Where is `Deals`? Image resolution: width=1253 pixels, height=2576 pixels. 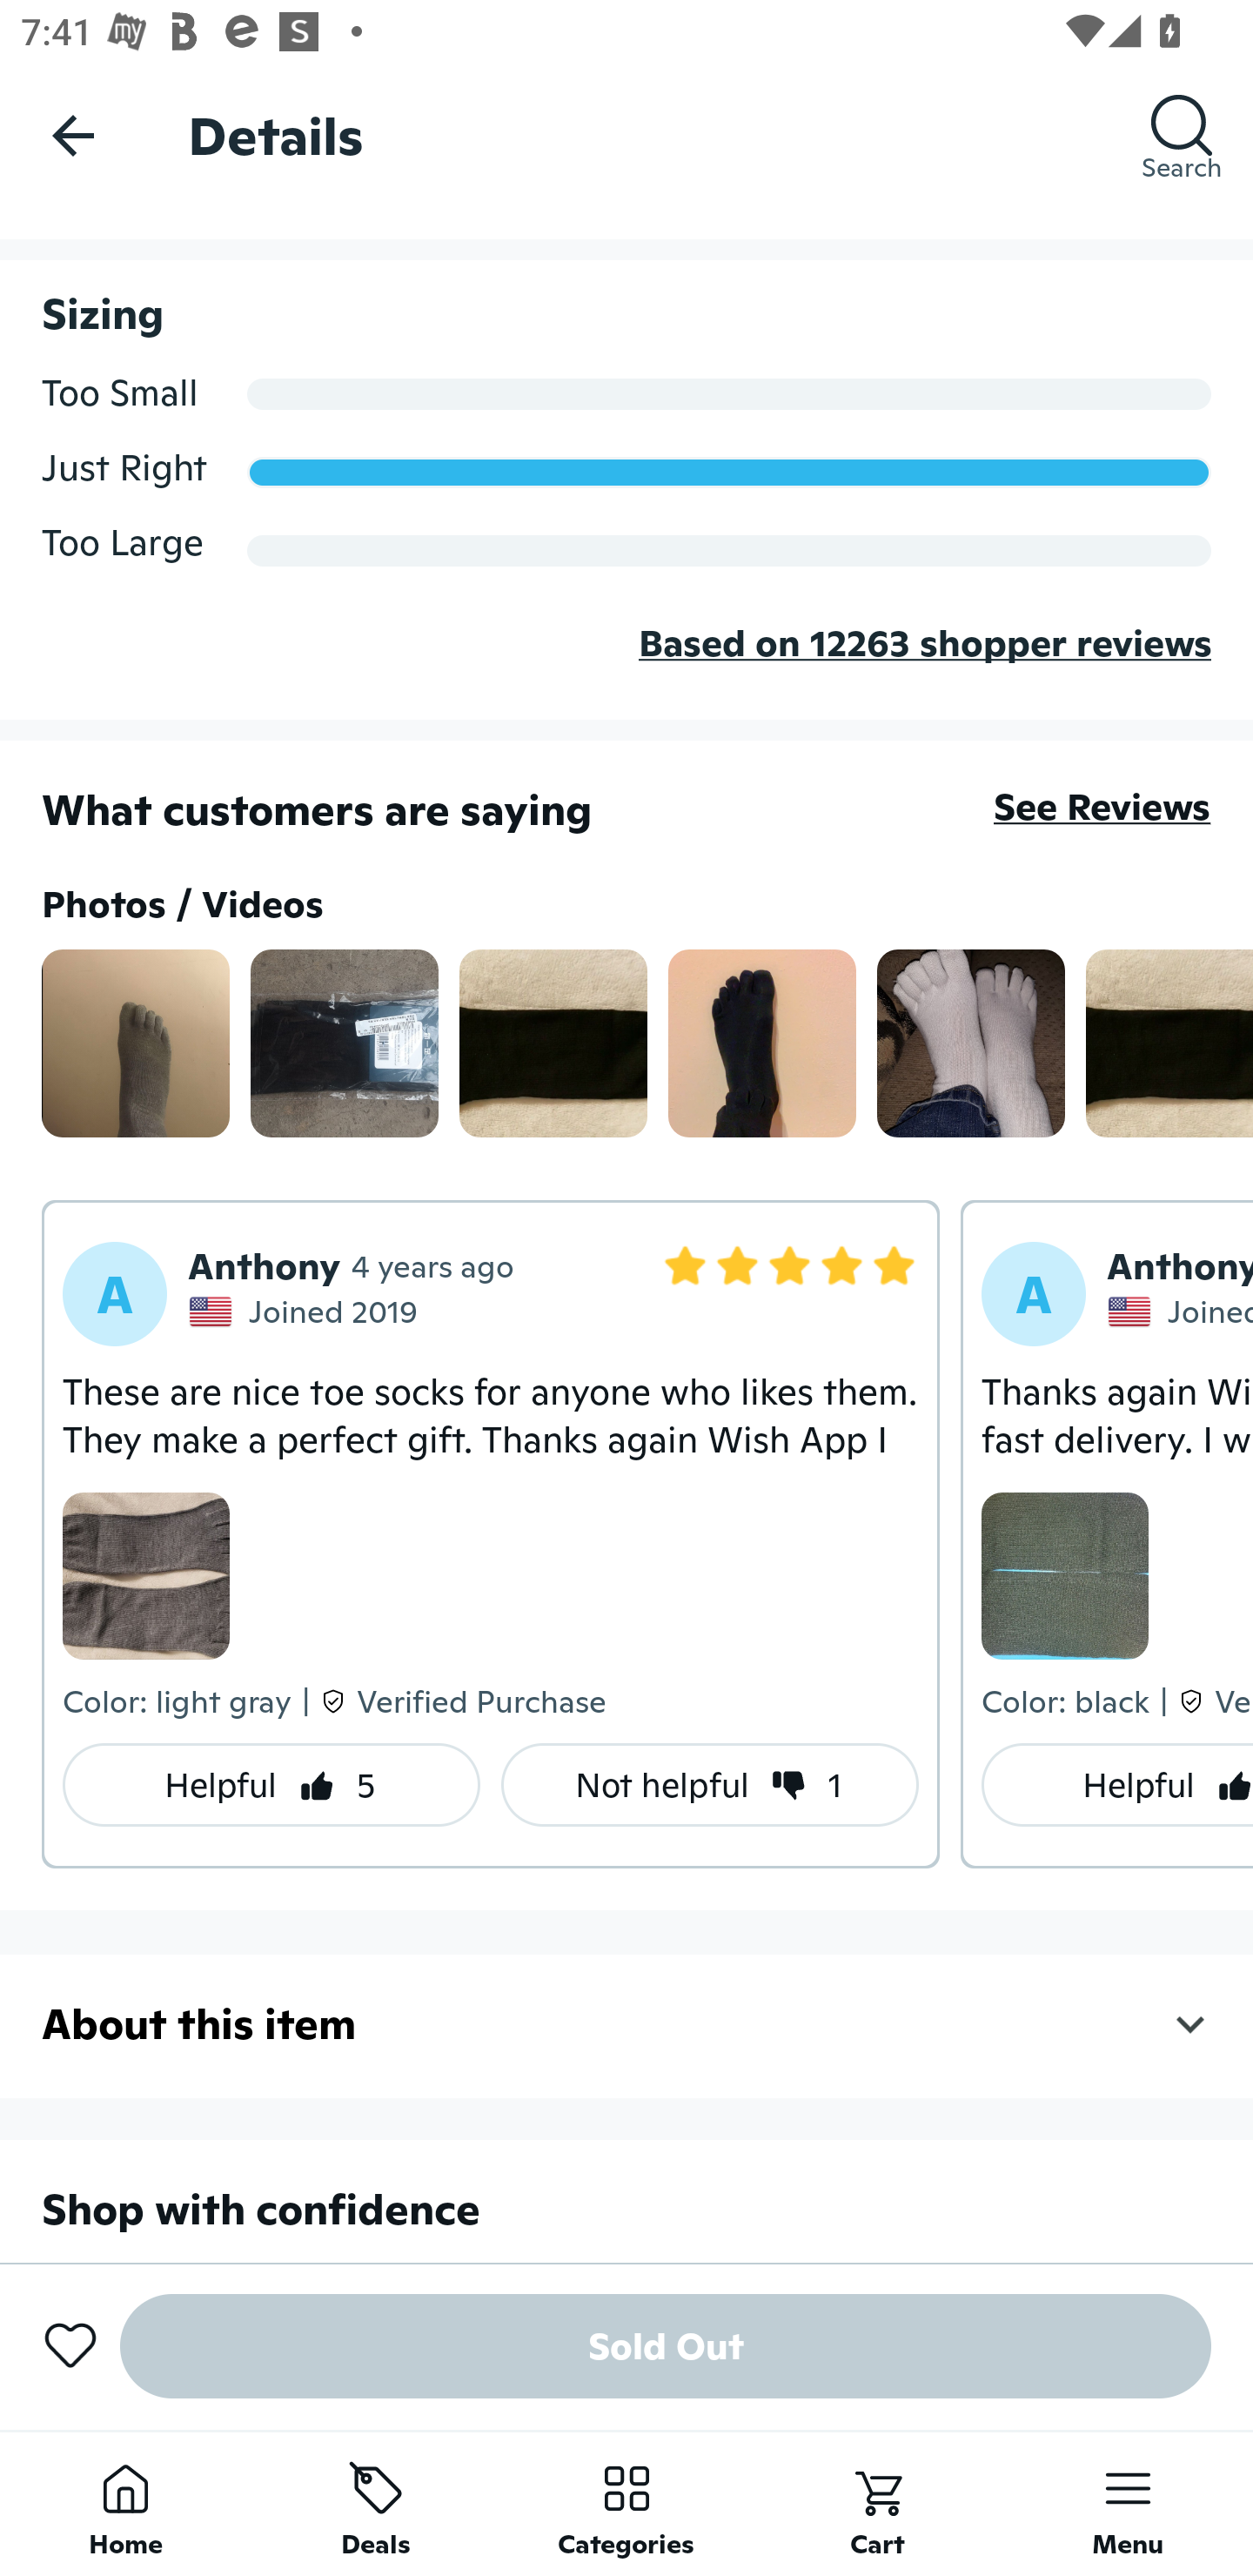
Deals is located at coordinates (376, 2503).